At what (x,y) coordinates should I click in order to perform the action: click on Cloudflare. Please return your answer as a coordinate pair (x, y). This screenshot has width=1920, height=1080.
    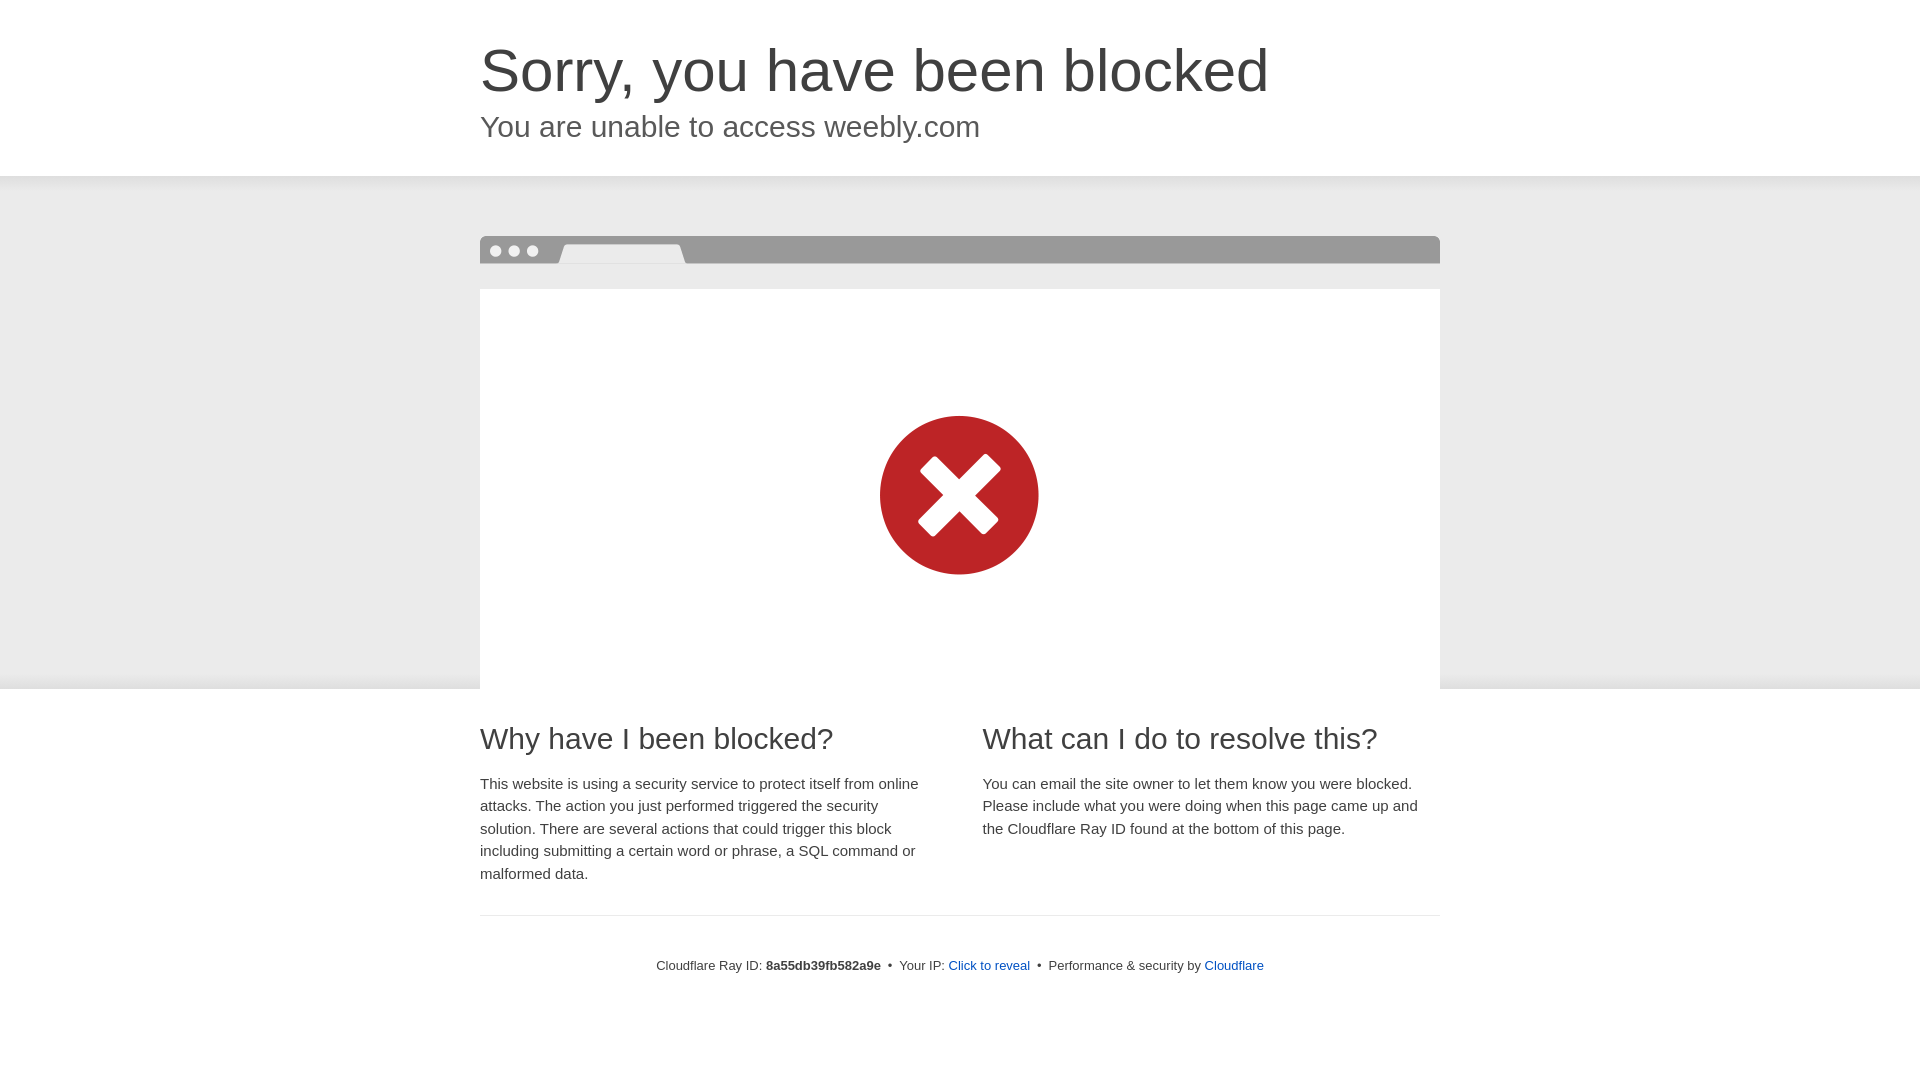
    Looking at the image, I should click on (1234, 965).